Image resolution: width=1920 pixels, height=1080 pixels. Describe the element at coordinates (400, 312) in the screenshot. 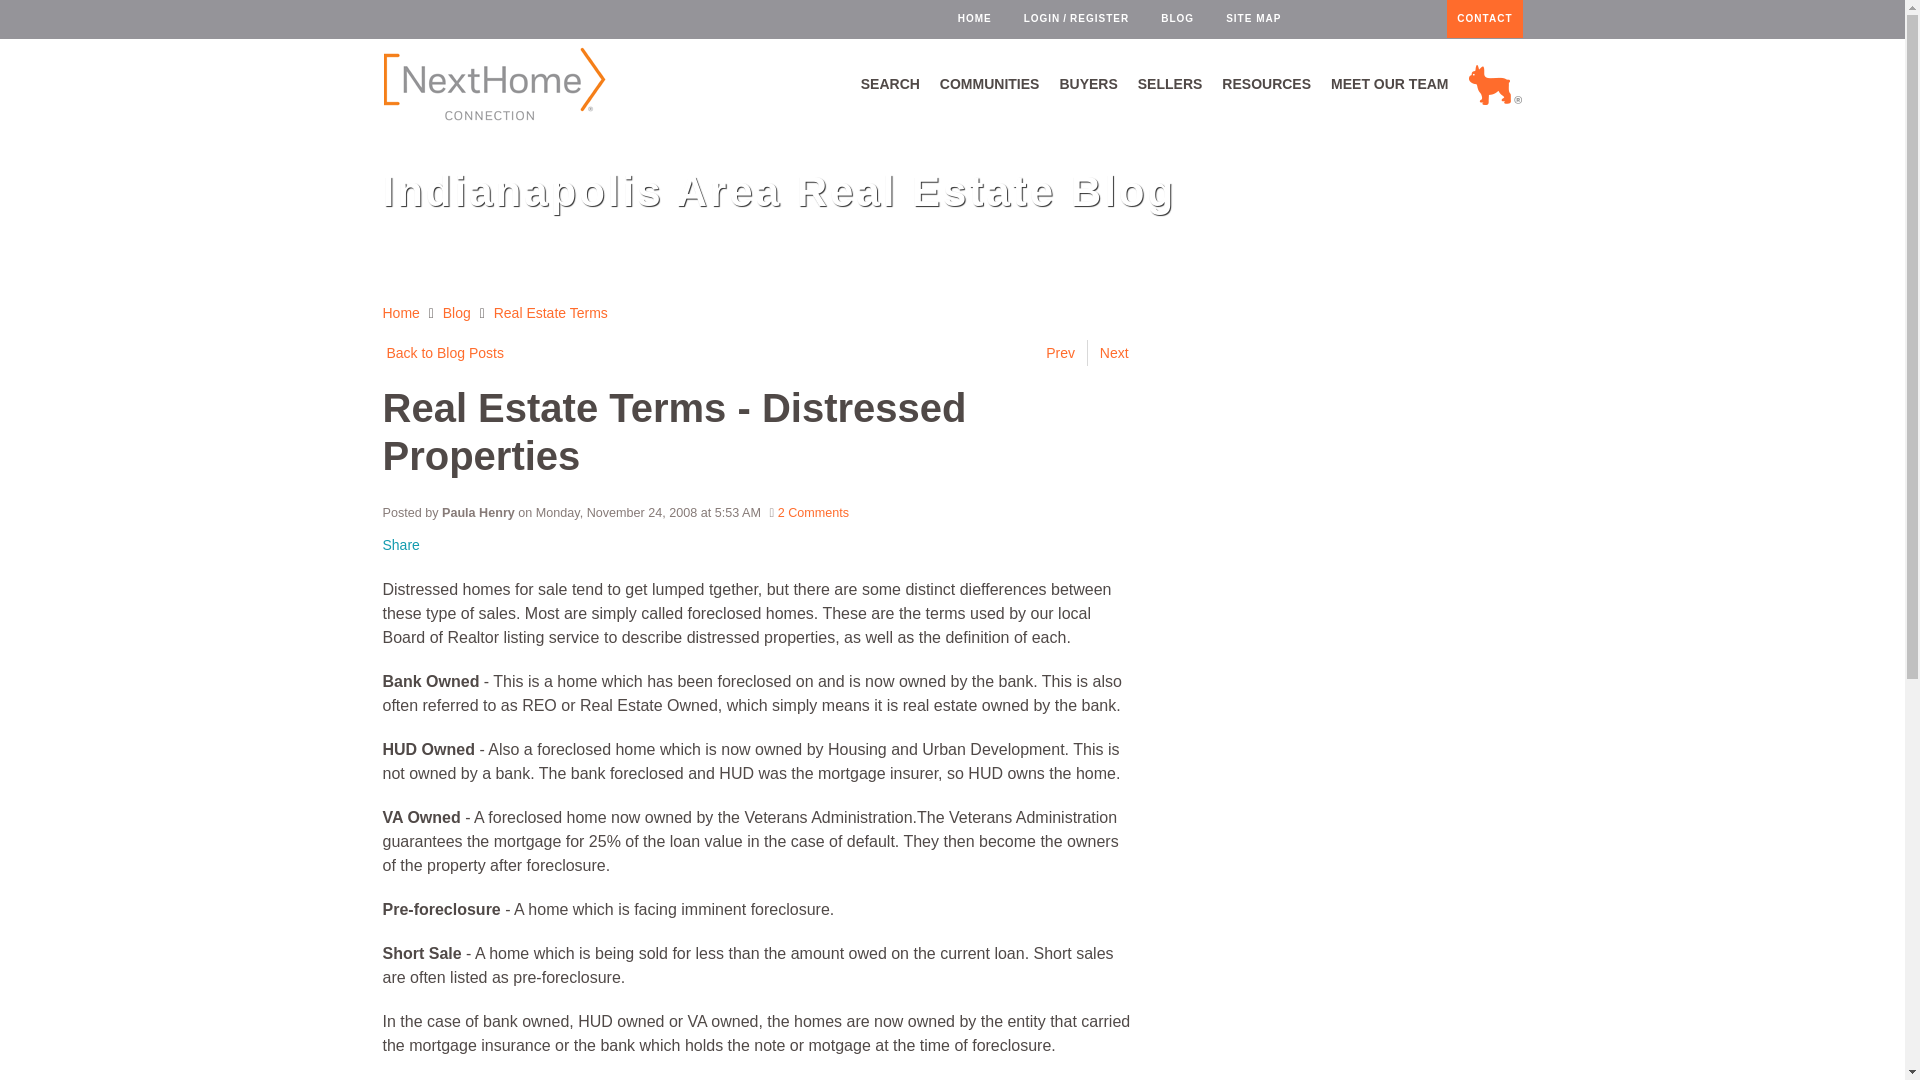

I see `Home` at that location.